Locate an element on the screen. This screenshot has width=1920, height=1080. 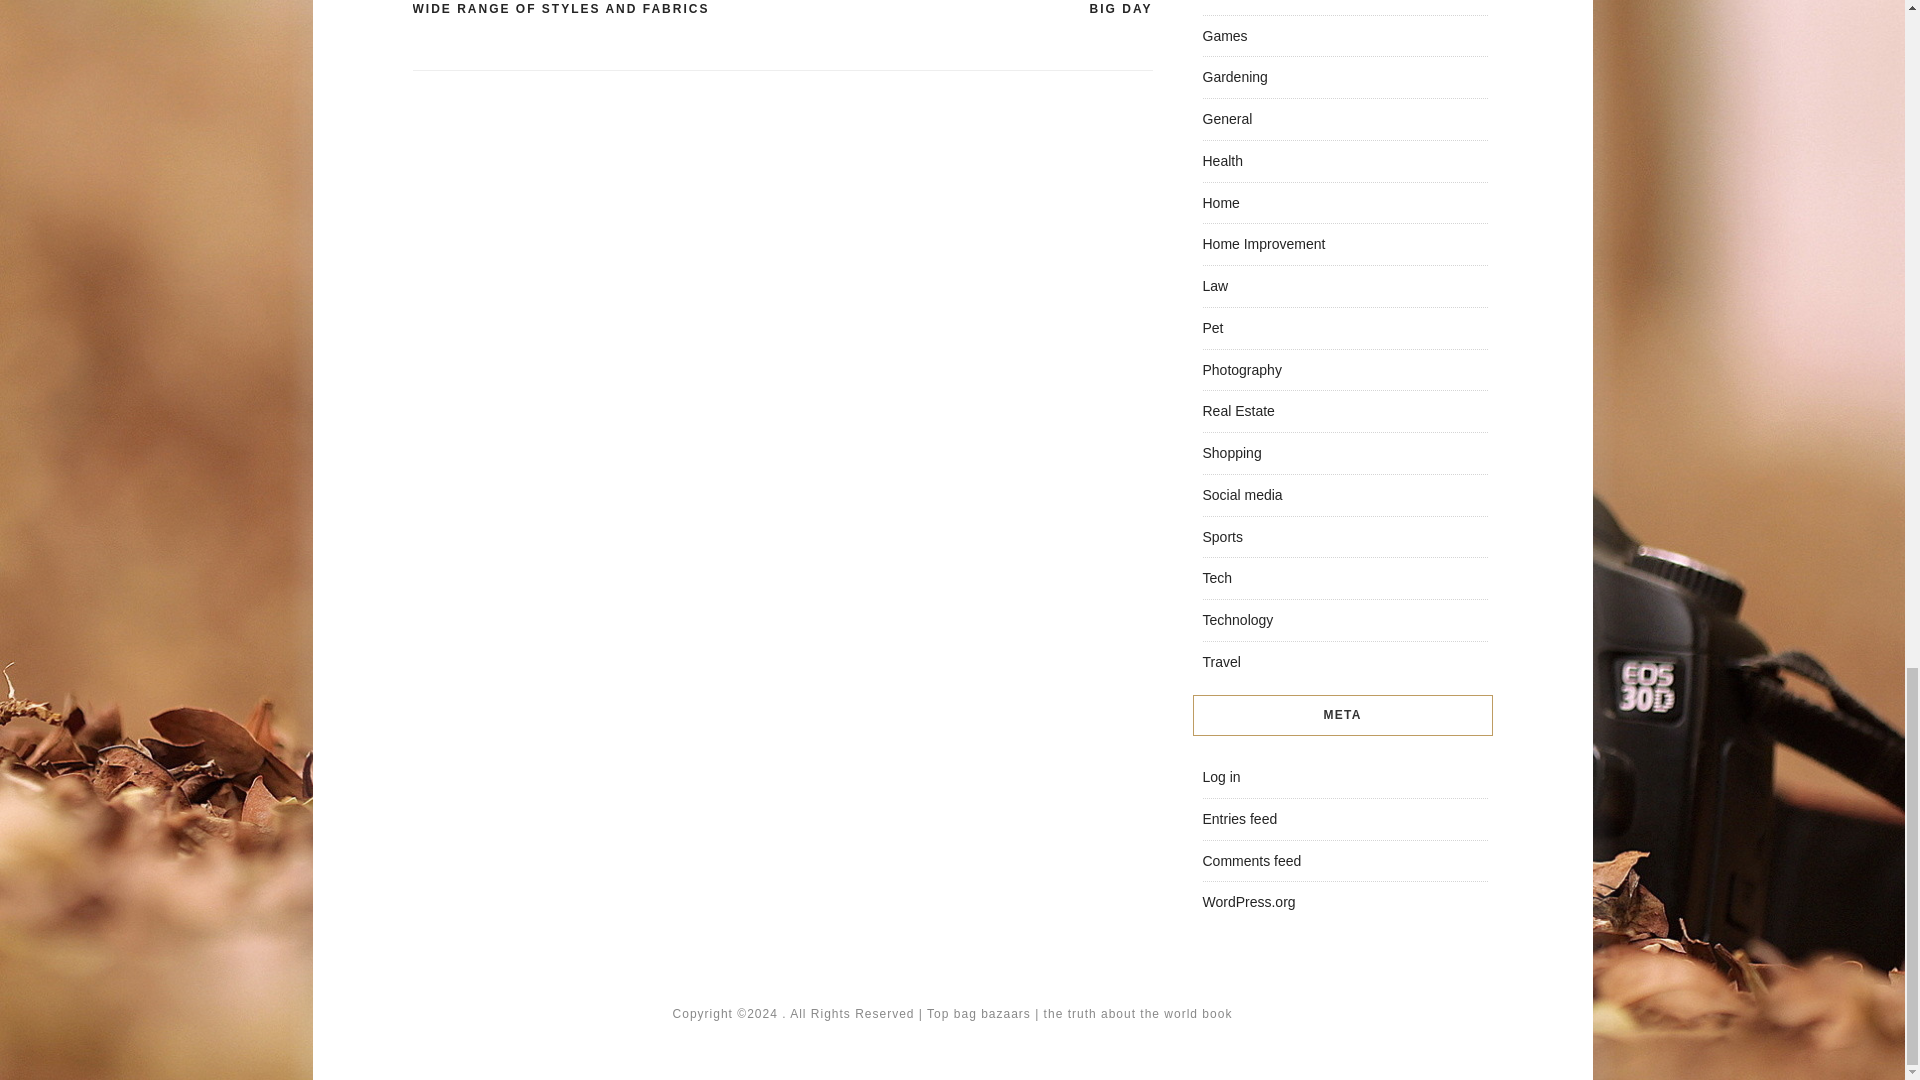
Food is located at coordinates (1218, 1).